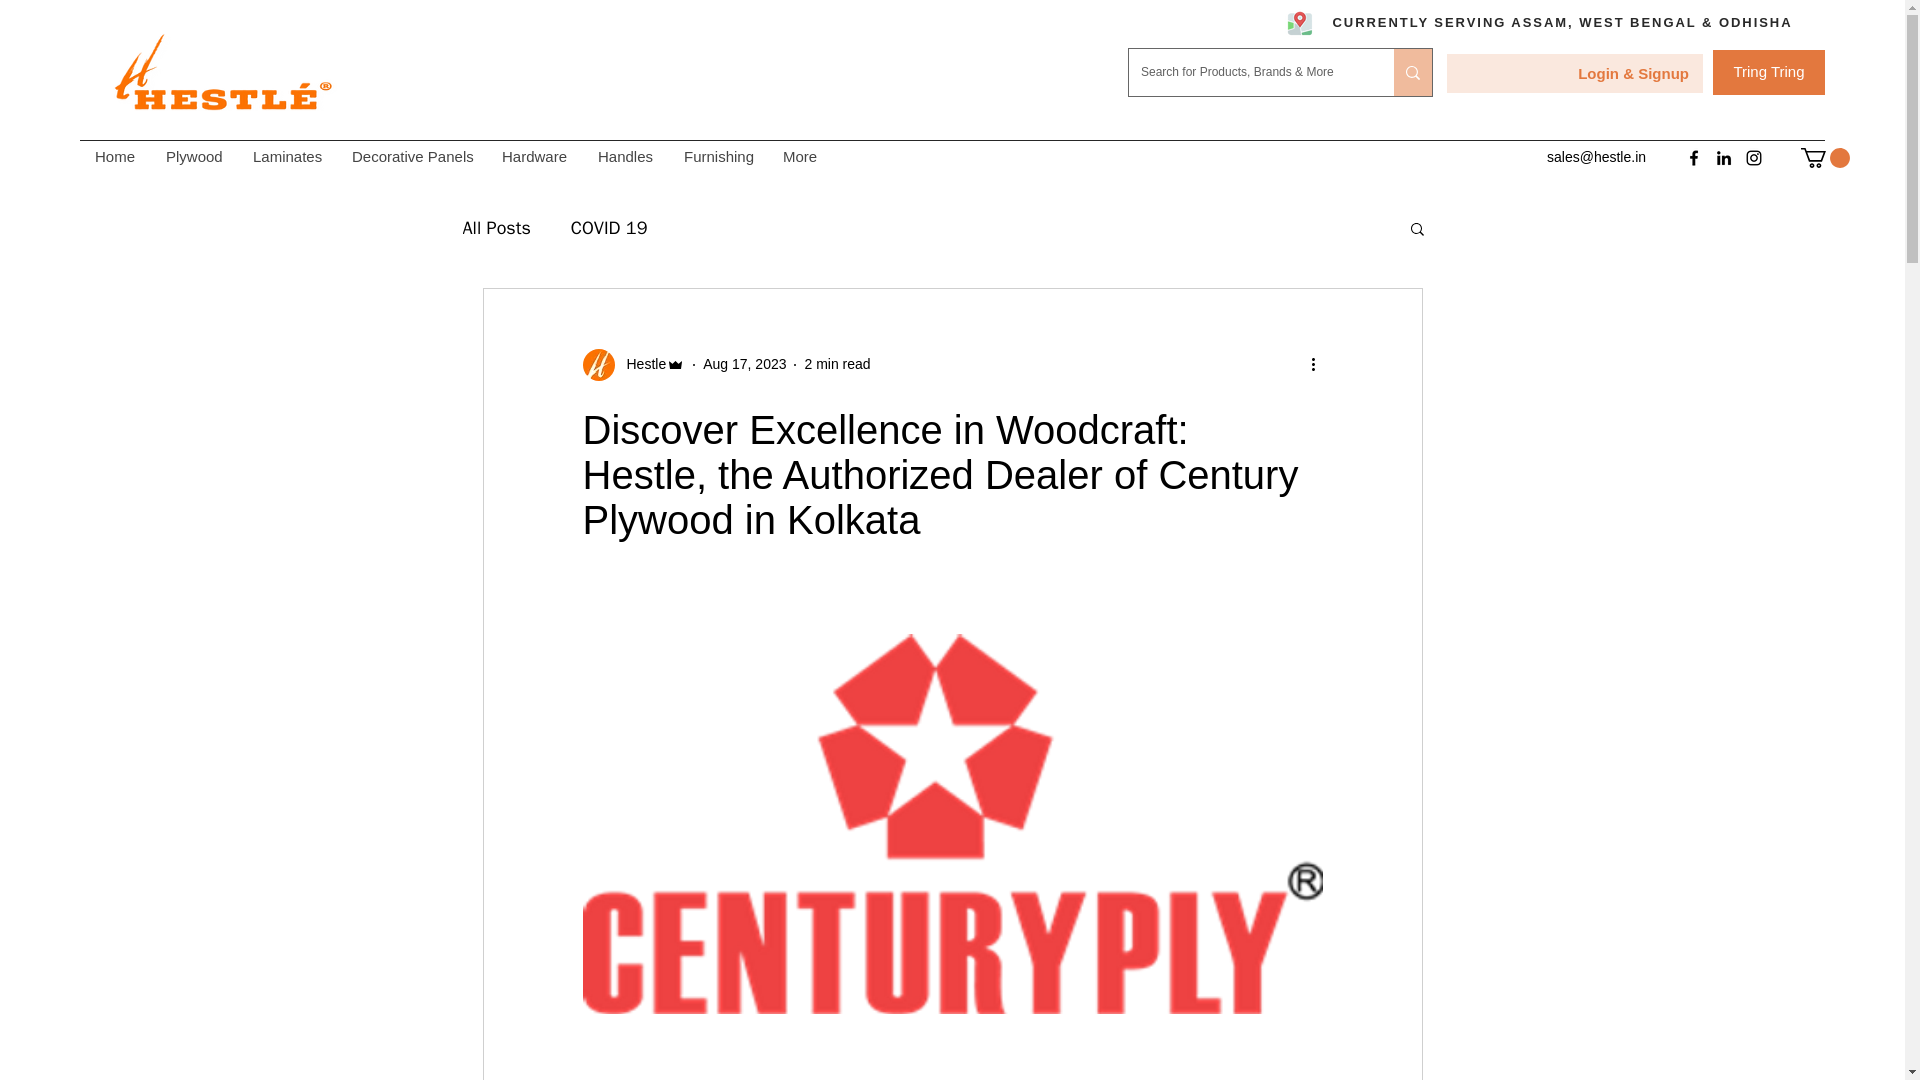 This screenshot has width=1920, height=1080. What do you see at coordinates (496, 228) in the screenshot?
I see `All Posts` at bounding box center [496, 228].